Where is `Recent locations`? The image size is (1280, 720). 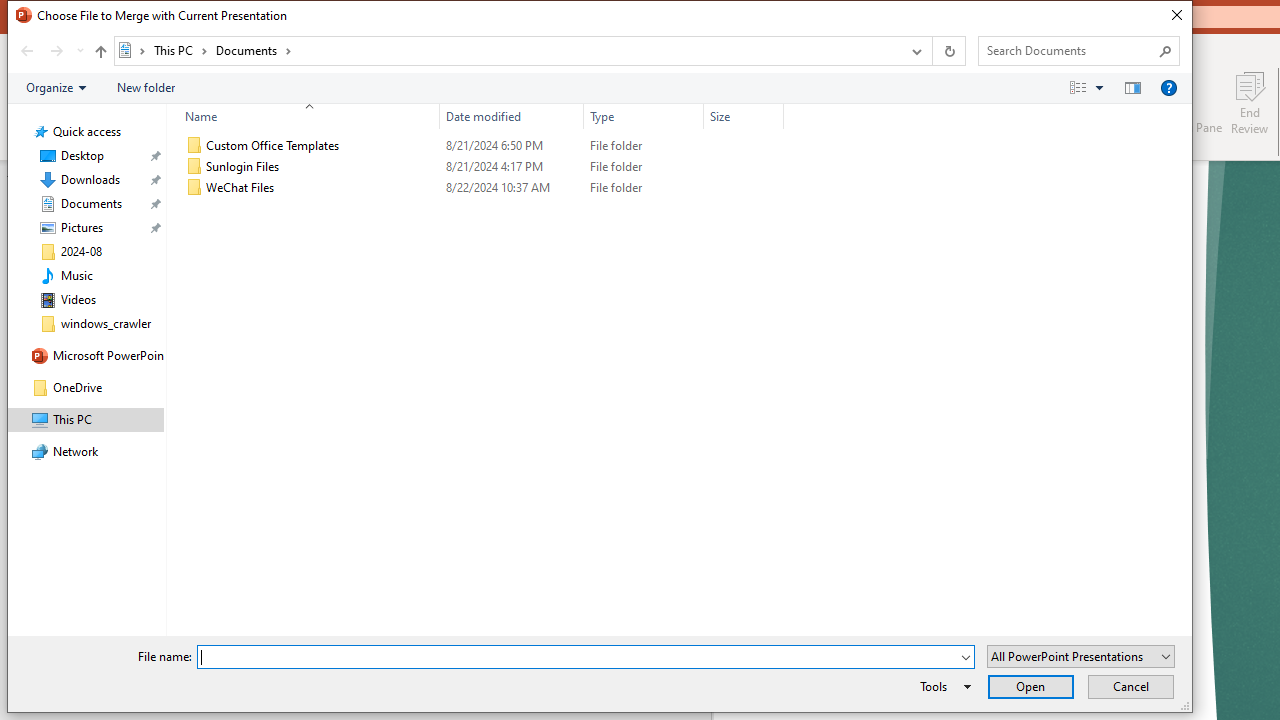 Recent locations is located at coordinates (79, 51).